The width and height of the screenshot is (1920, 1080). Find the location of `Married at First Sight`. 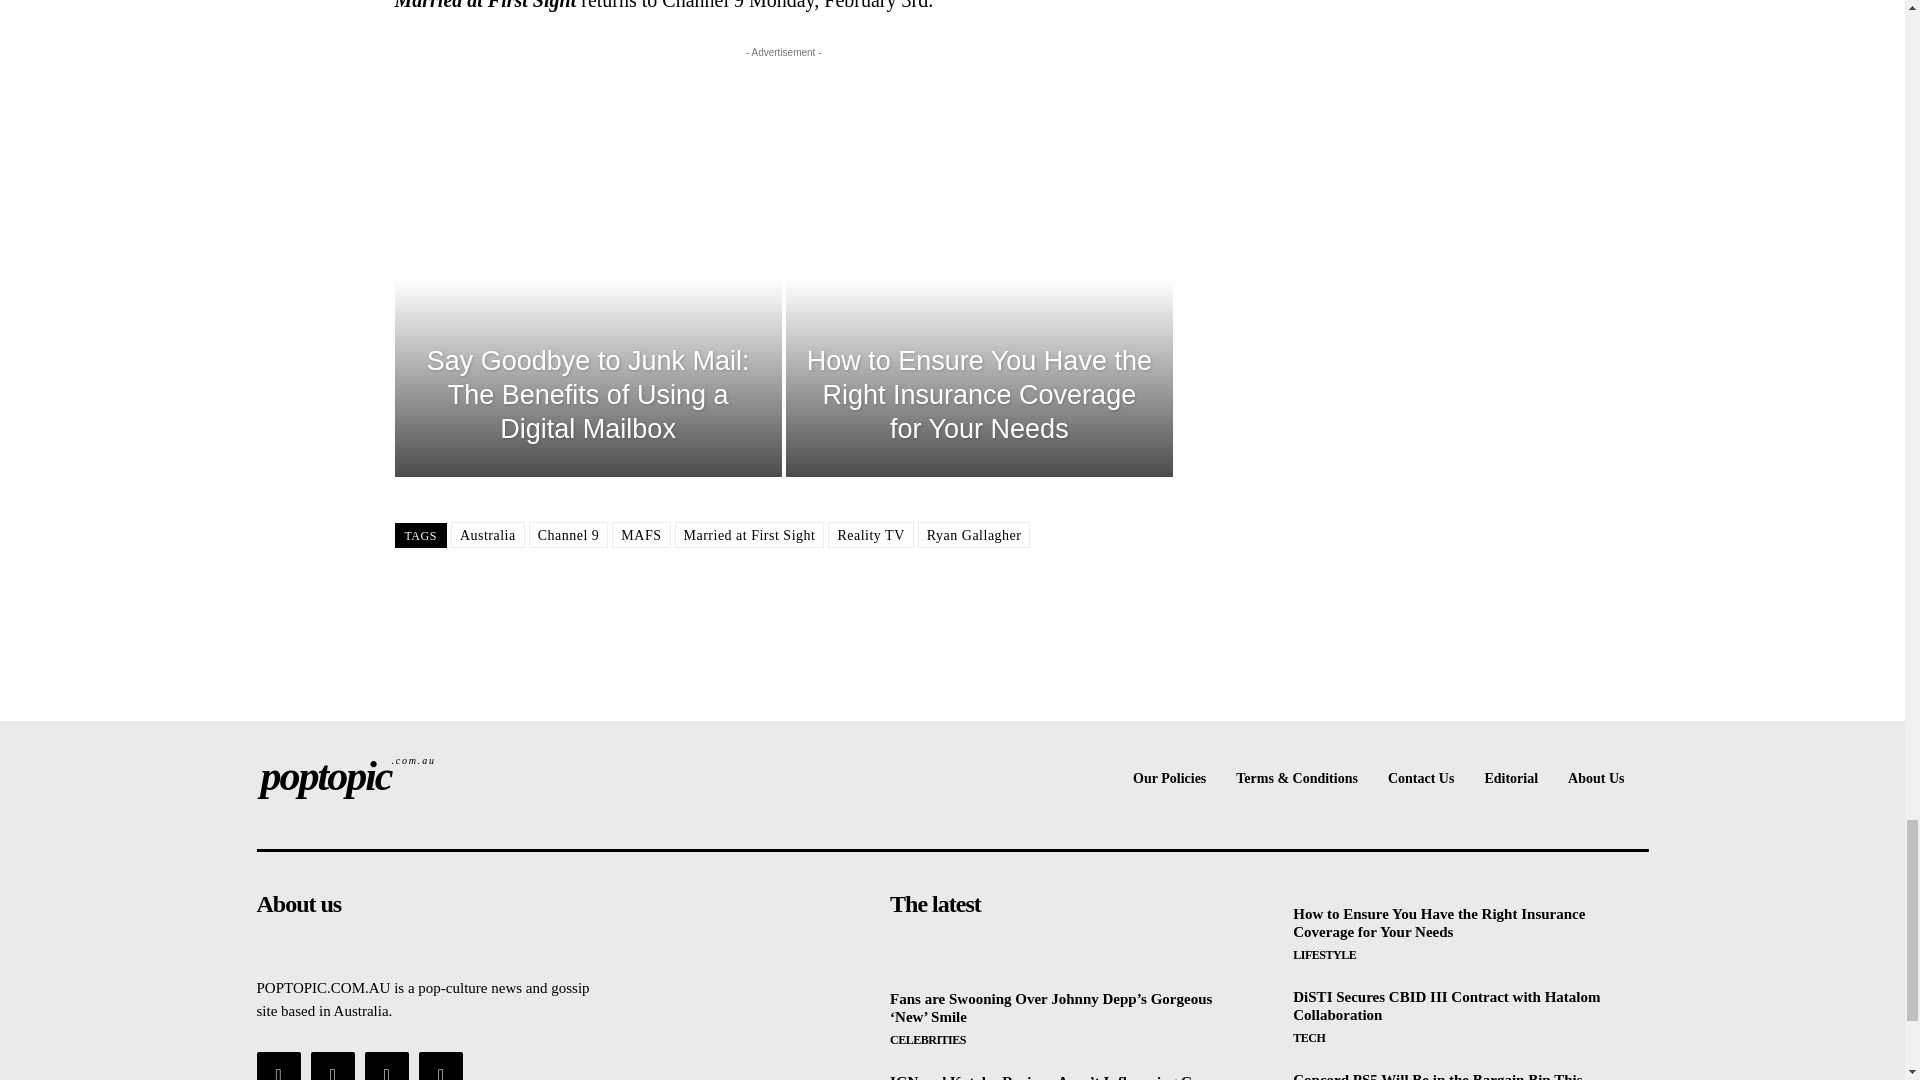

Married at First Sight is located at coordinates (748, 534).